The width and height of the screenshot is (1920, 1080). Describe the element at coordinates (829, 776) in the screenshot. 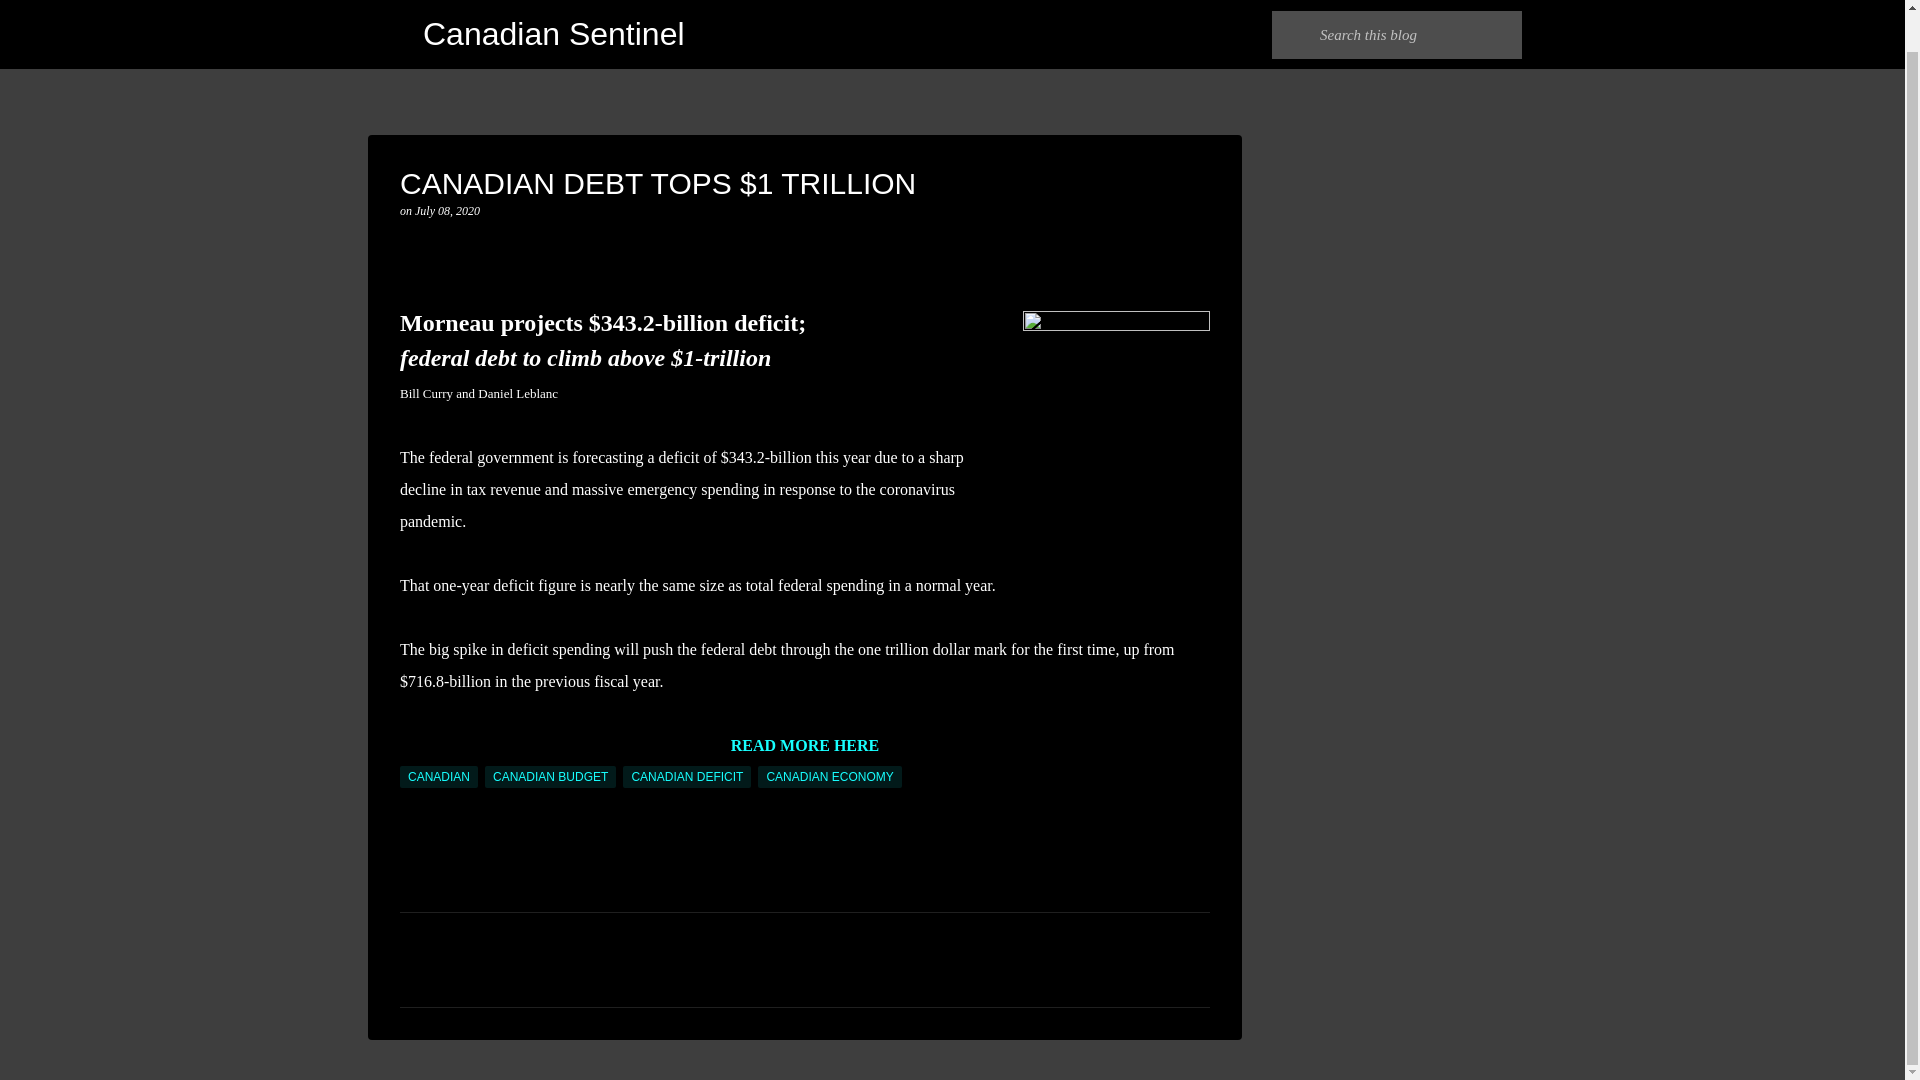

I see `CANADIAN ECONOMY` at that location.